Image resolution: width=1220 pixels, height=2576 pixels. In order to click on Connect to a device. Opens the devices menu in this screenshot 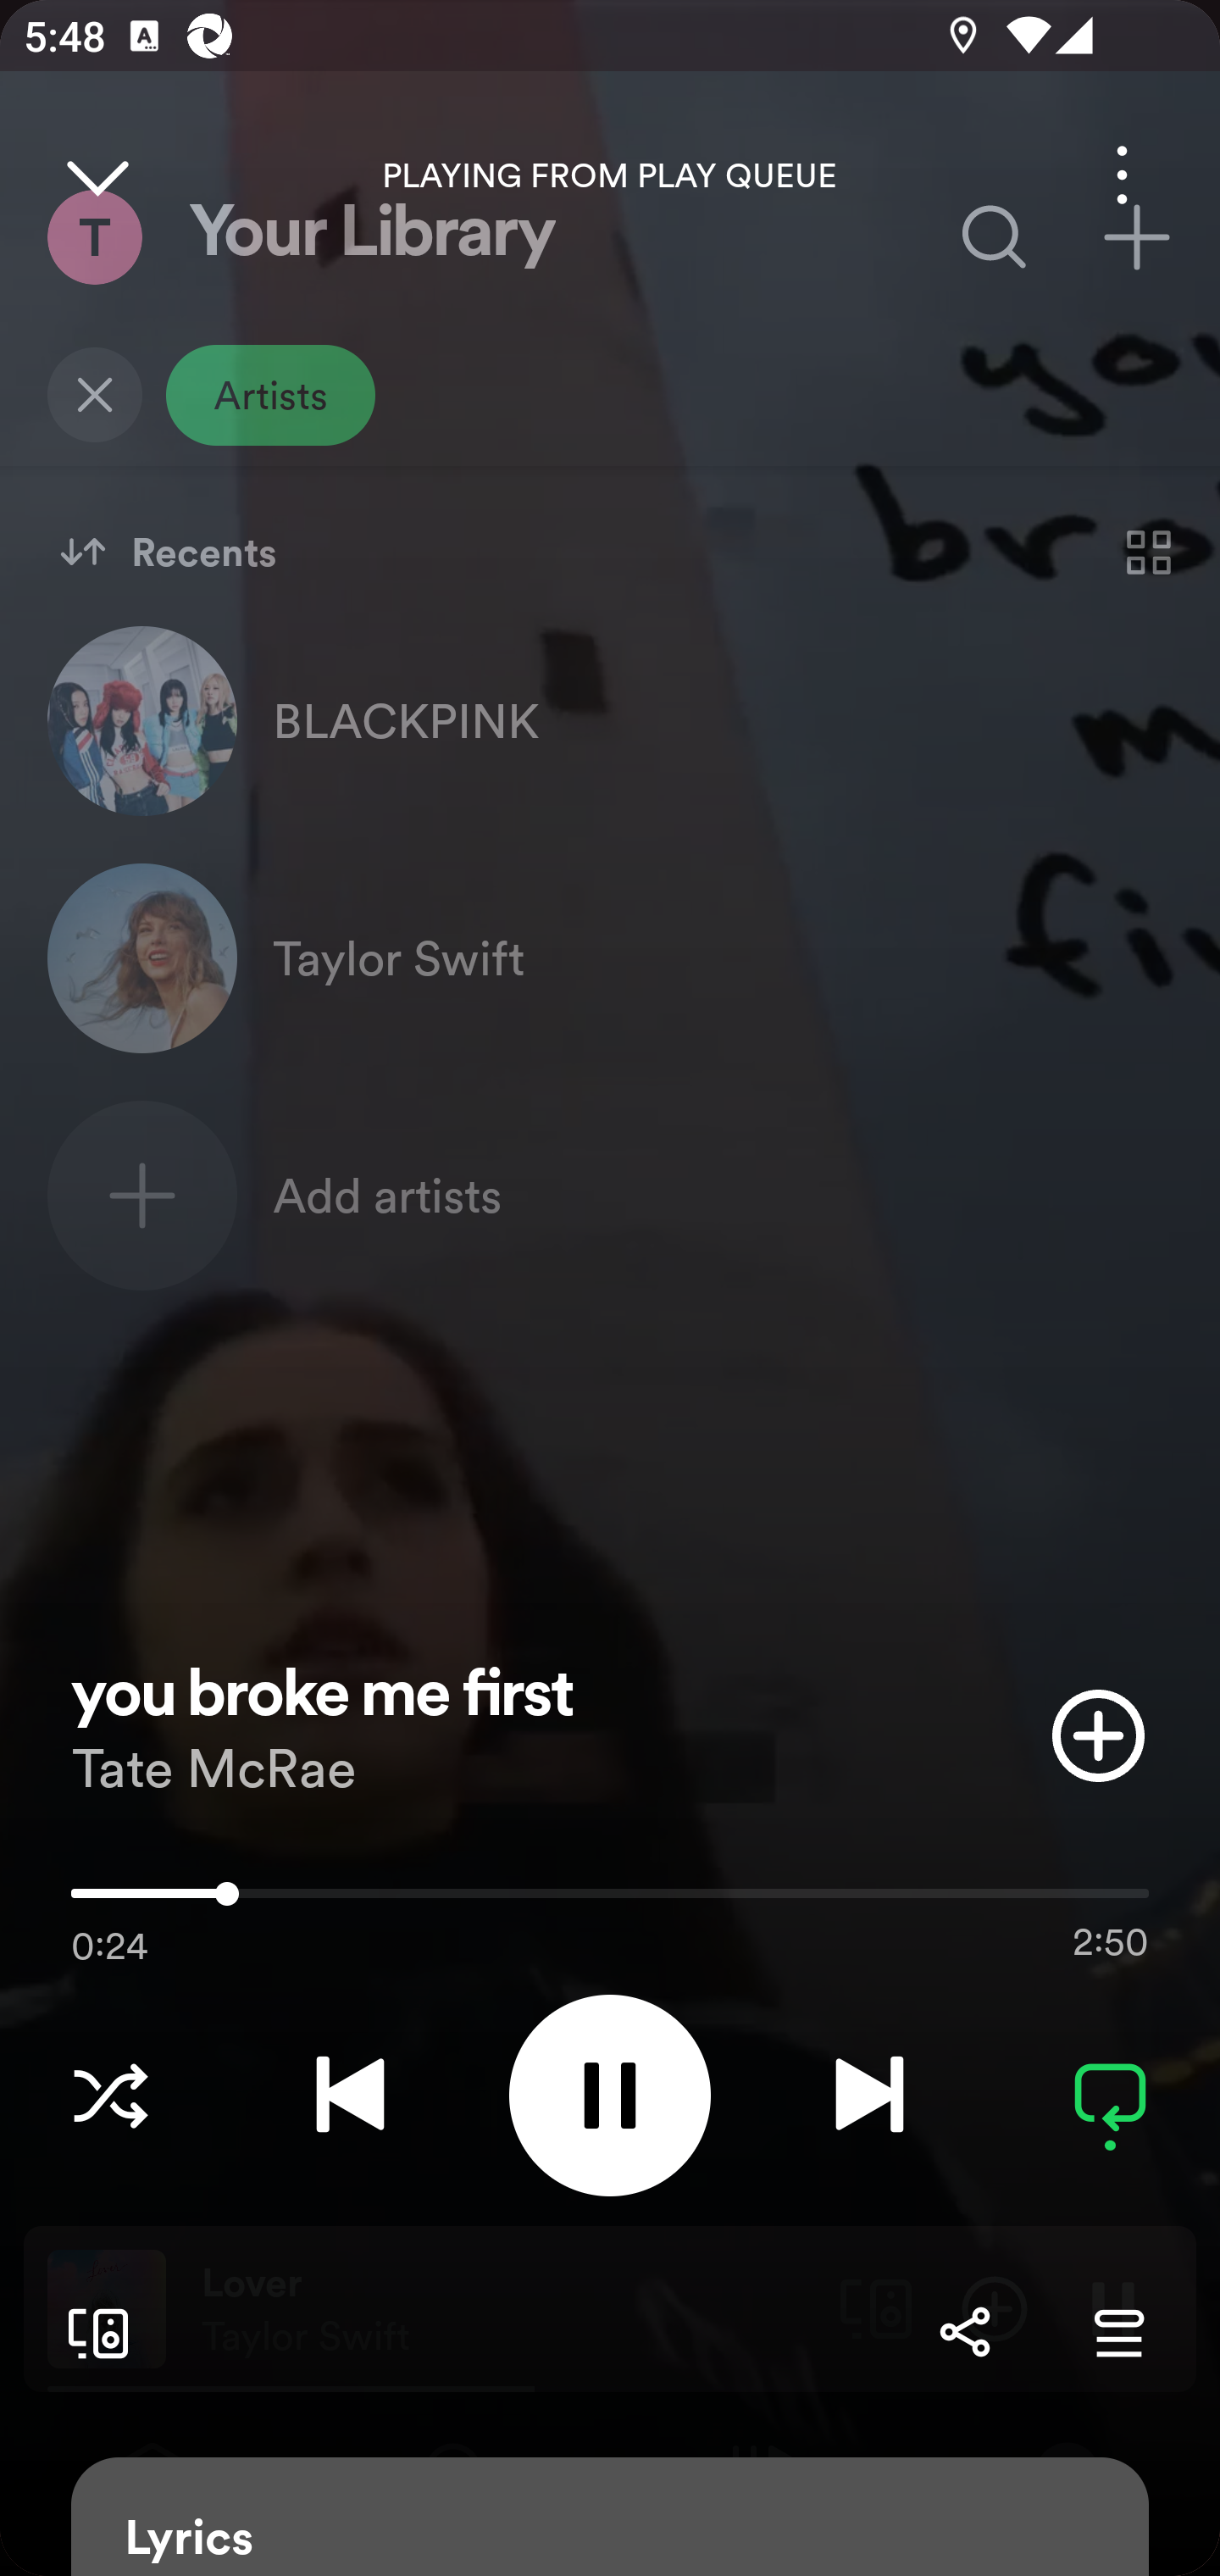, I will do `click(91, 2332)`.